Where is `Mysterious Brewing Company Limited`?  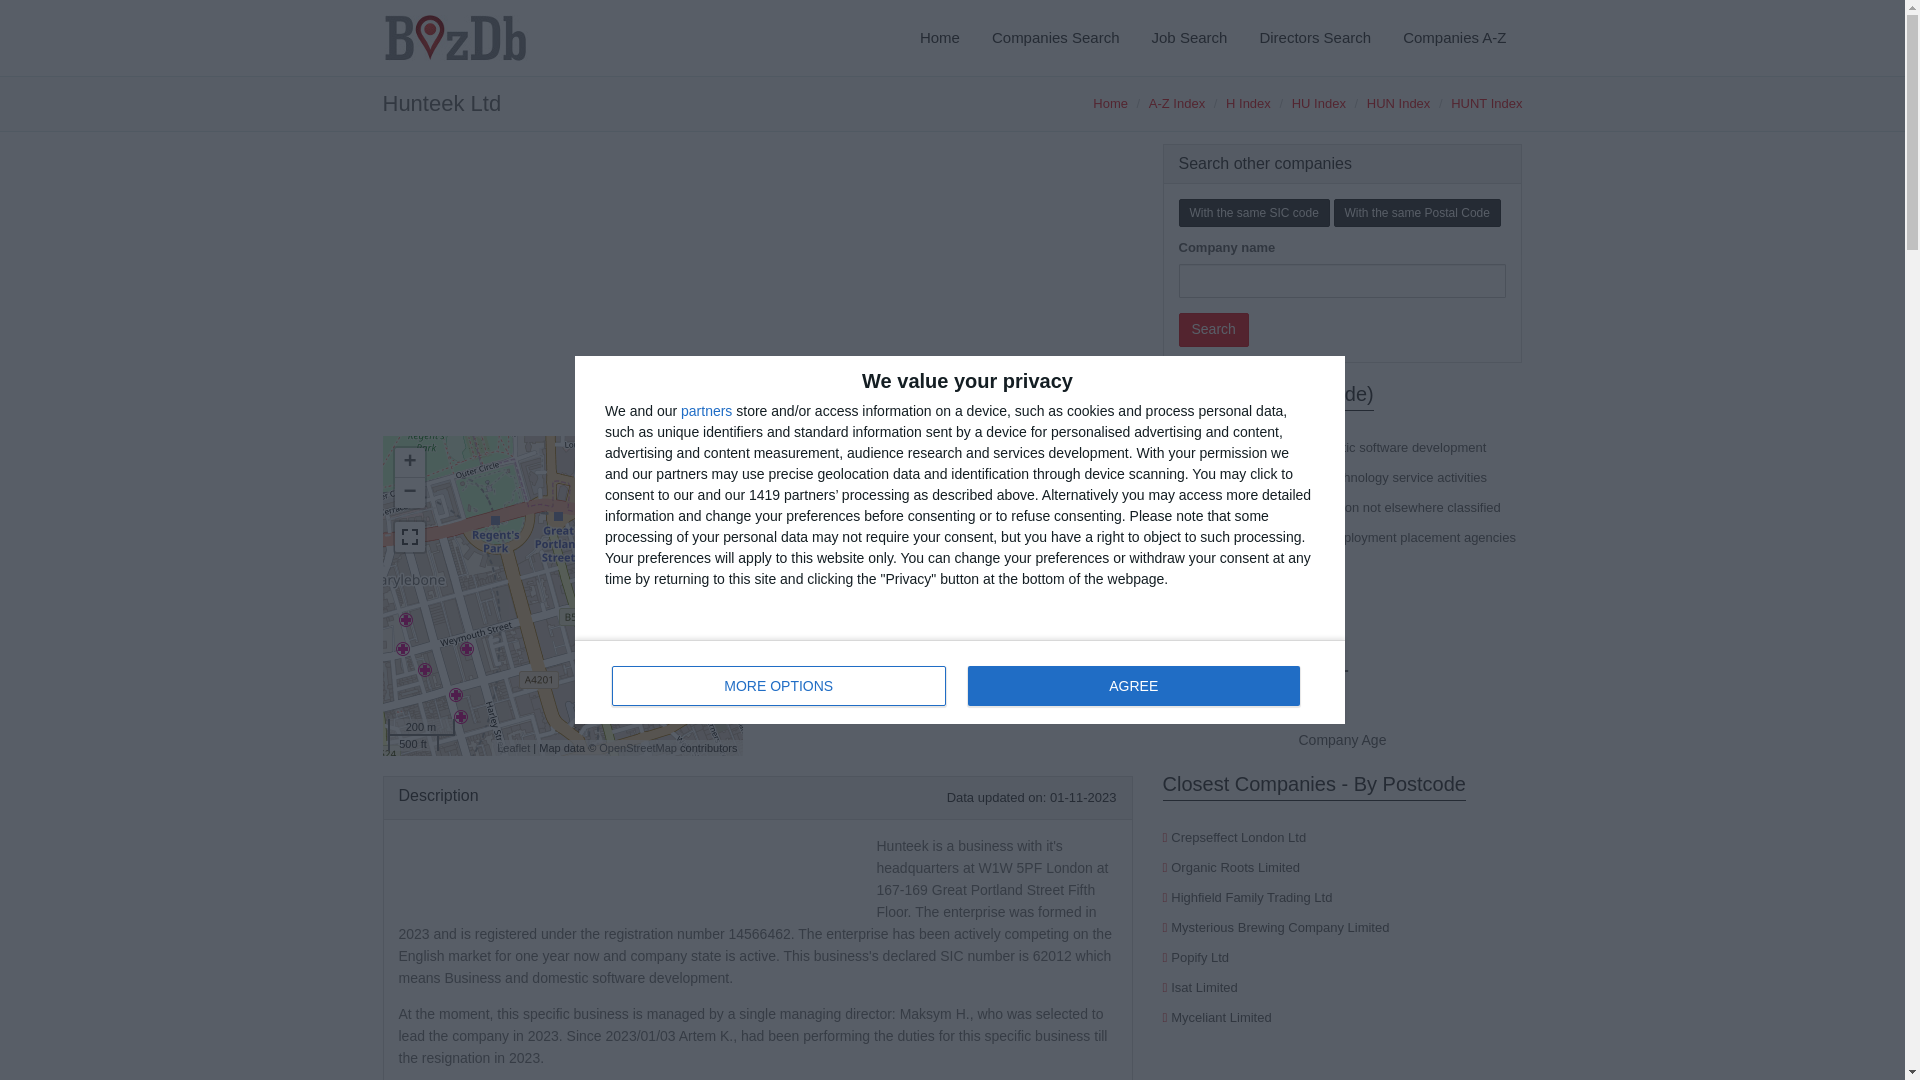
Mysterious Brewing Company Limited is located at coordinates (1280, 928).